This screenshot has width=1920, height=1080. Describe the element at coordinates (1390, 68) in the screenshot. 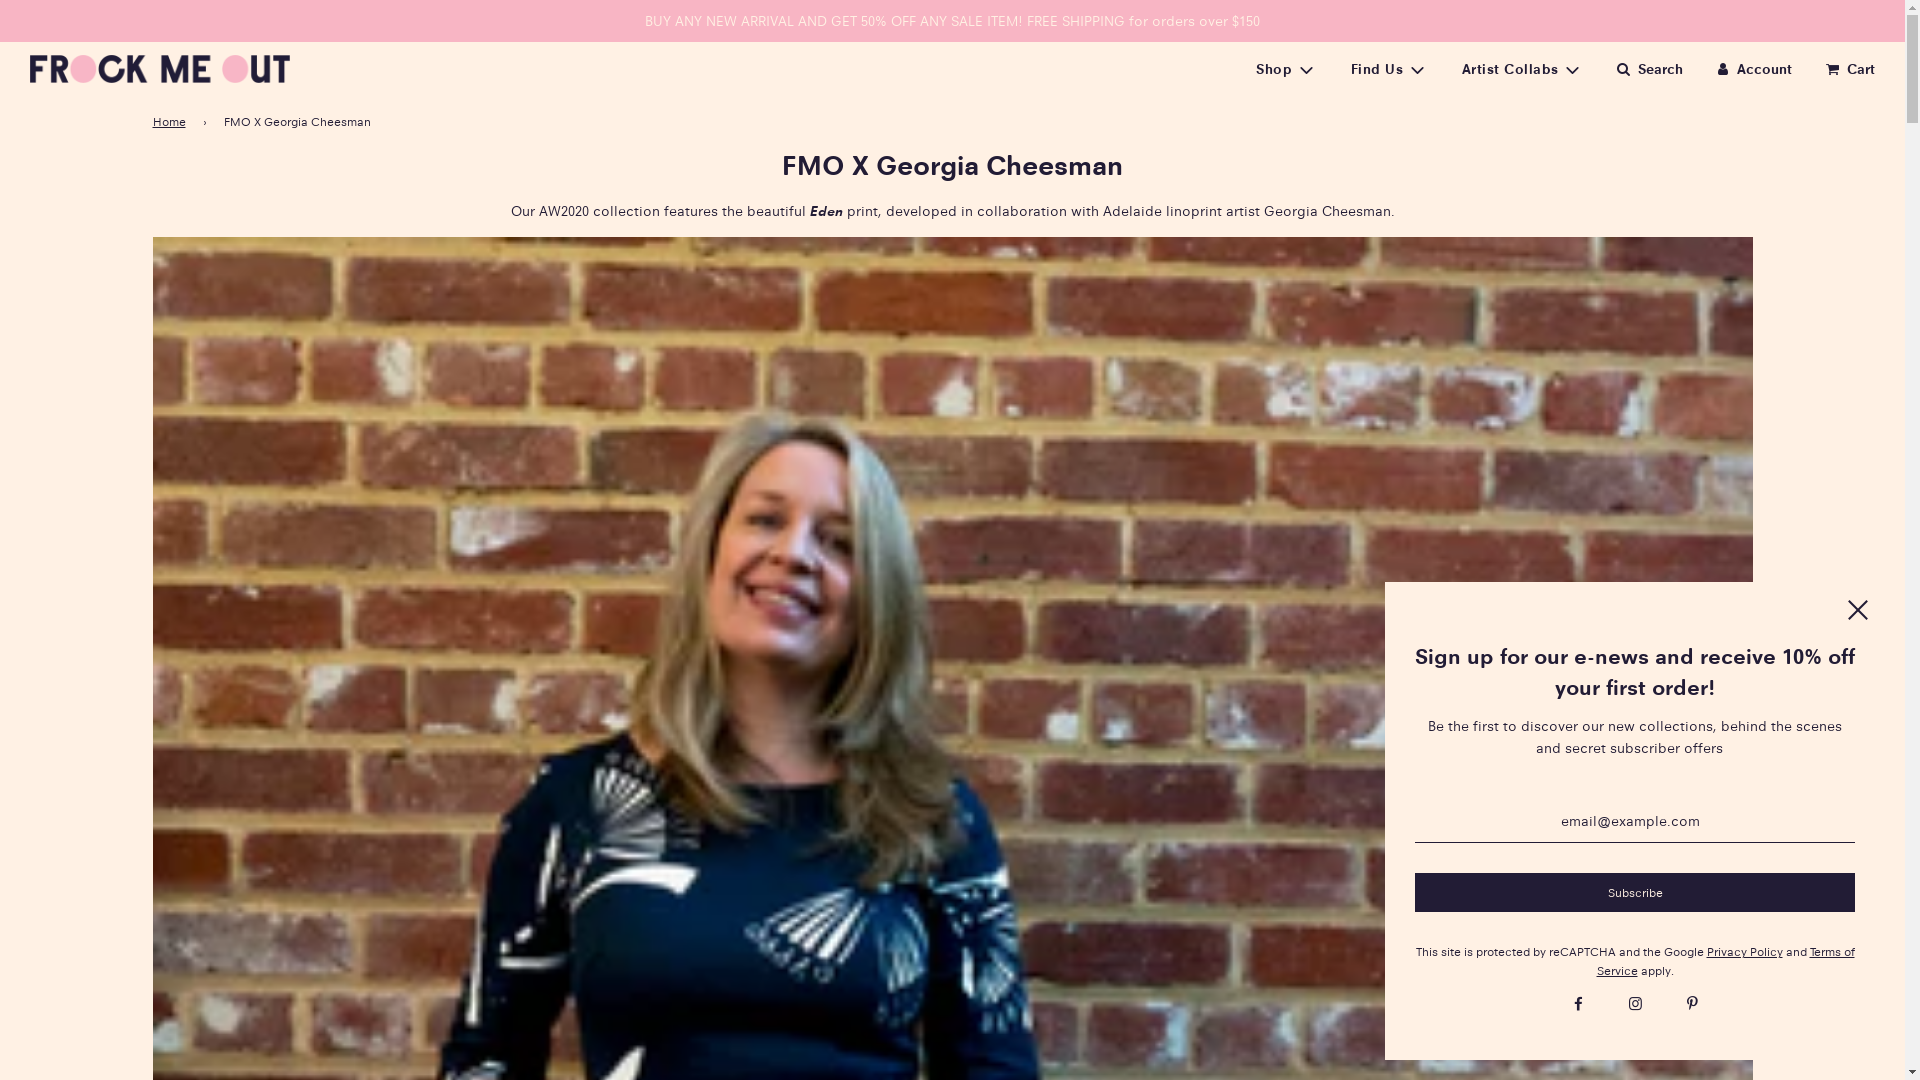

I see `Find Us` at that location.